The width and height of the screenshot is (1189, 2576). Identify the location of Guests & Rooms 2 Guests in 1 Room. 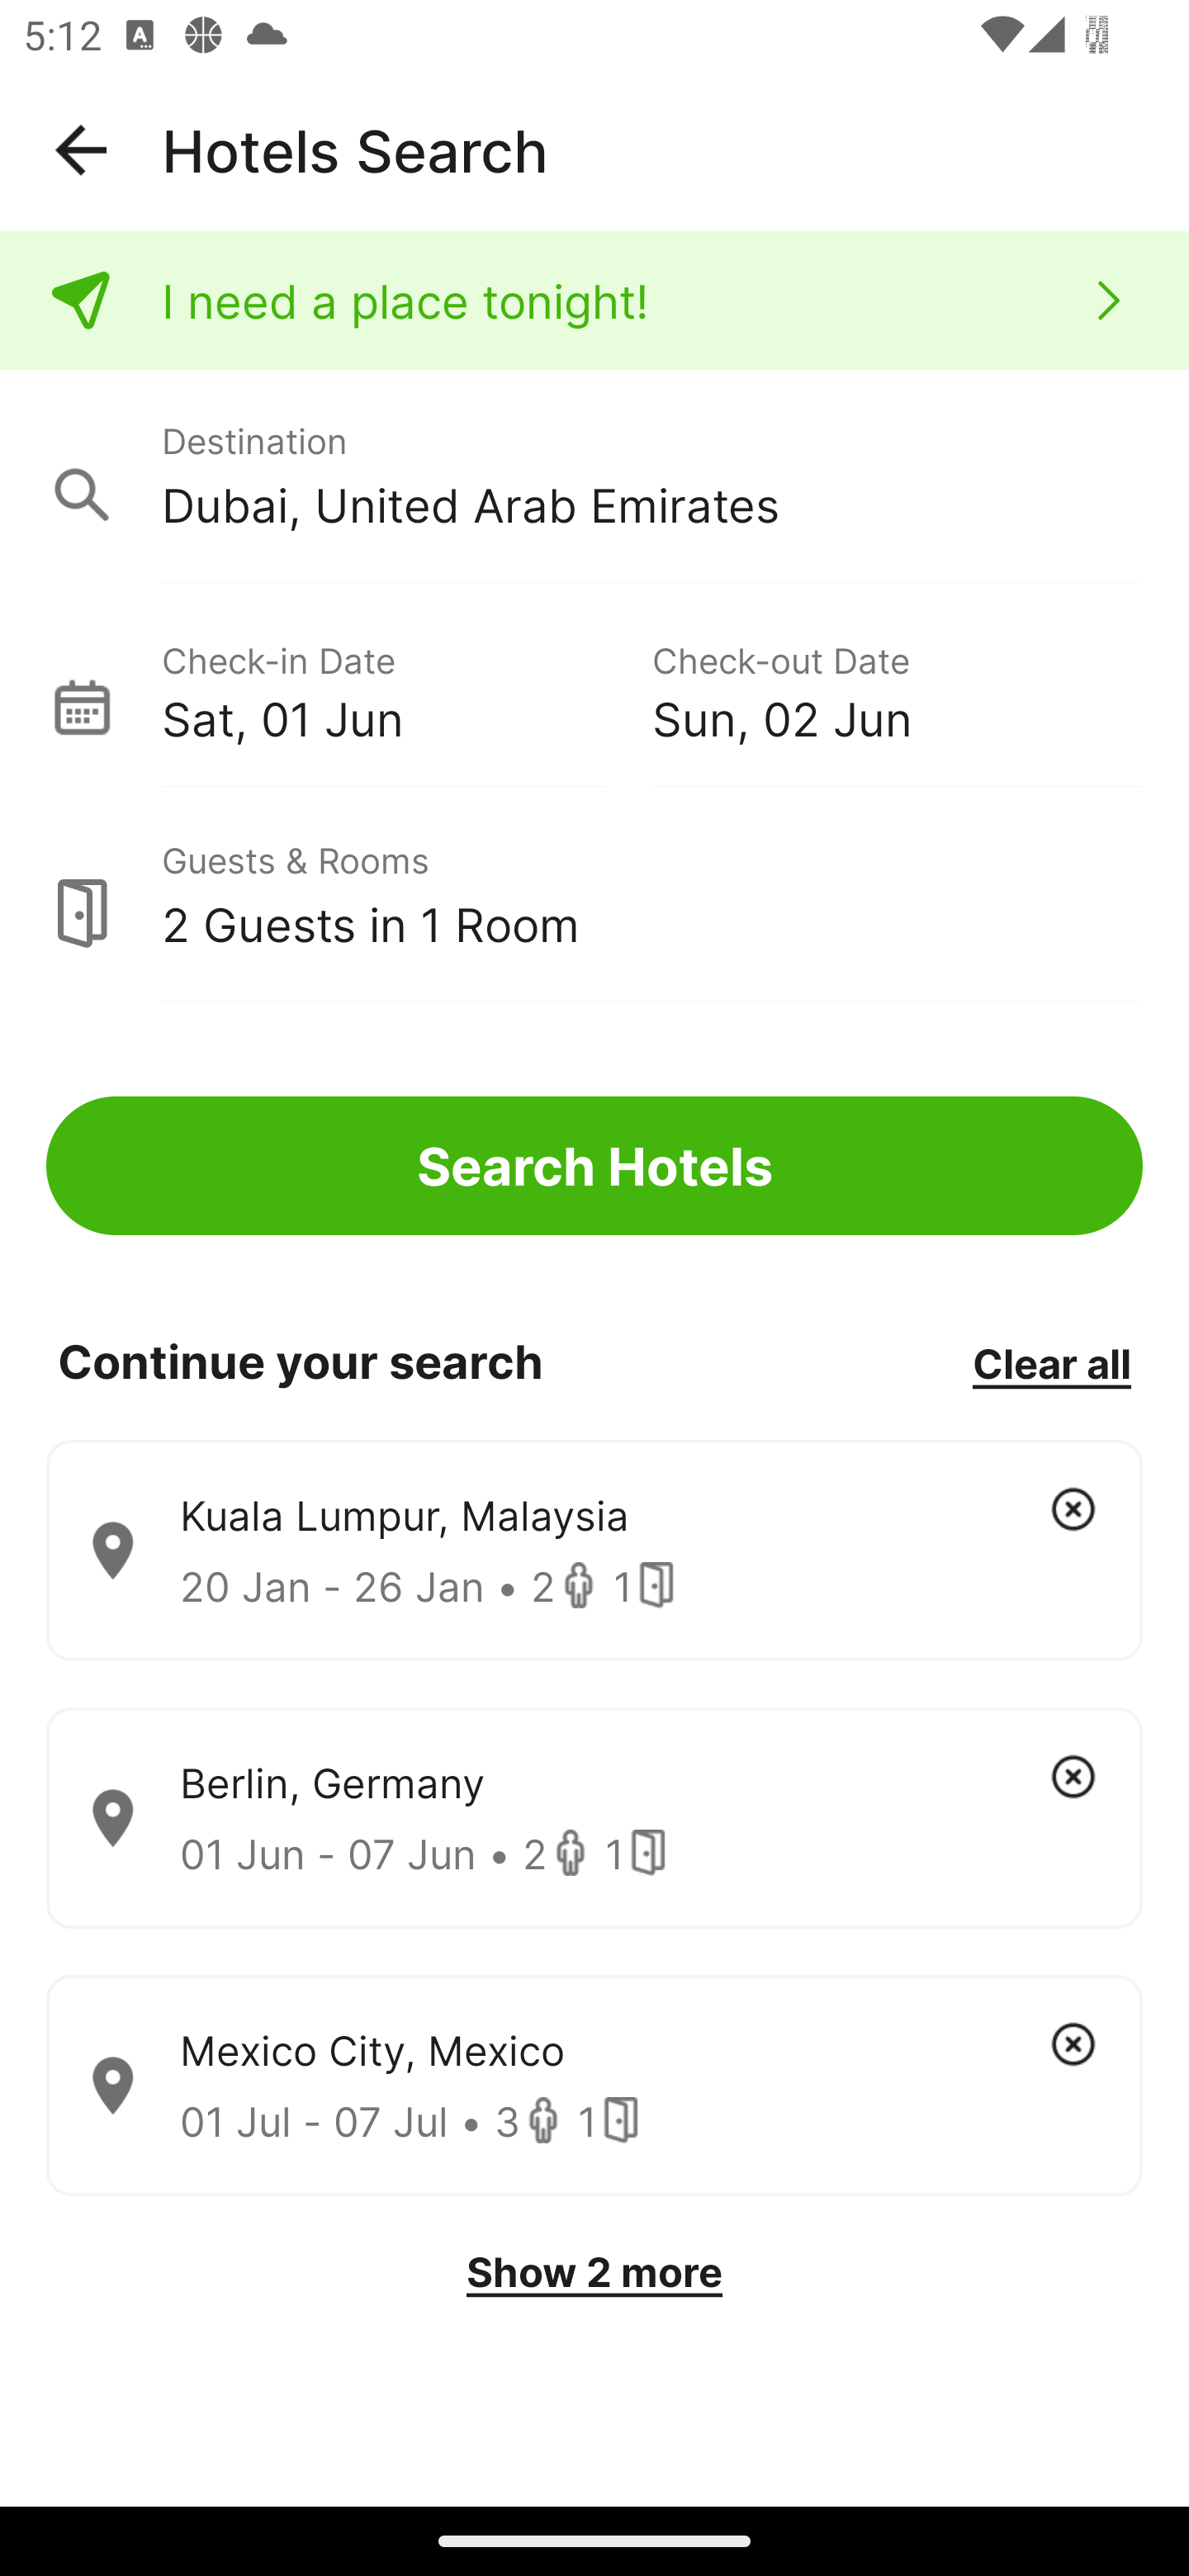
(594, 896).